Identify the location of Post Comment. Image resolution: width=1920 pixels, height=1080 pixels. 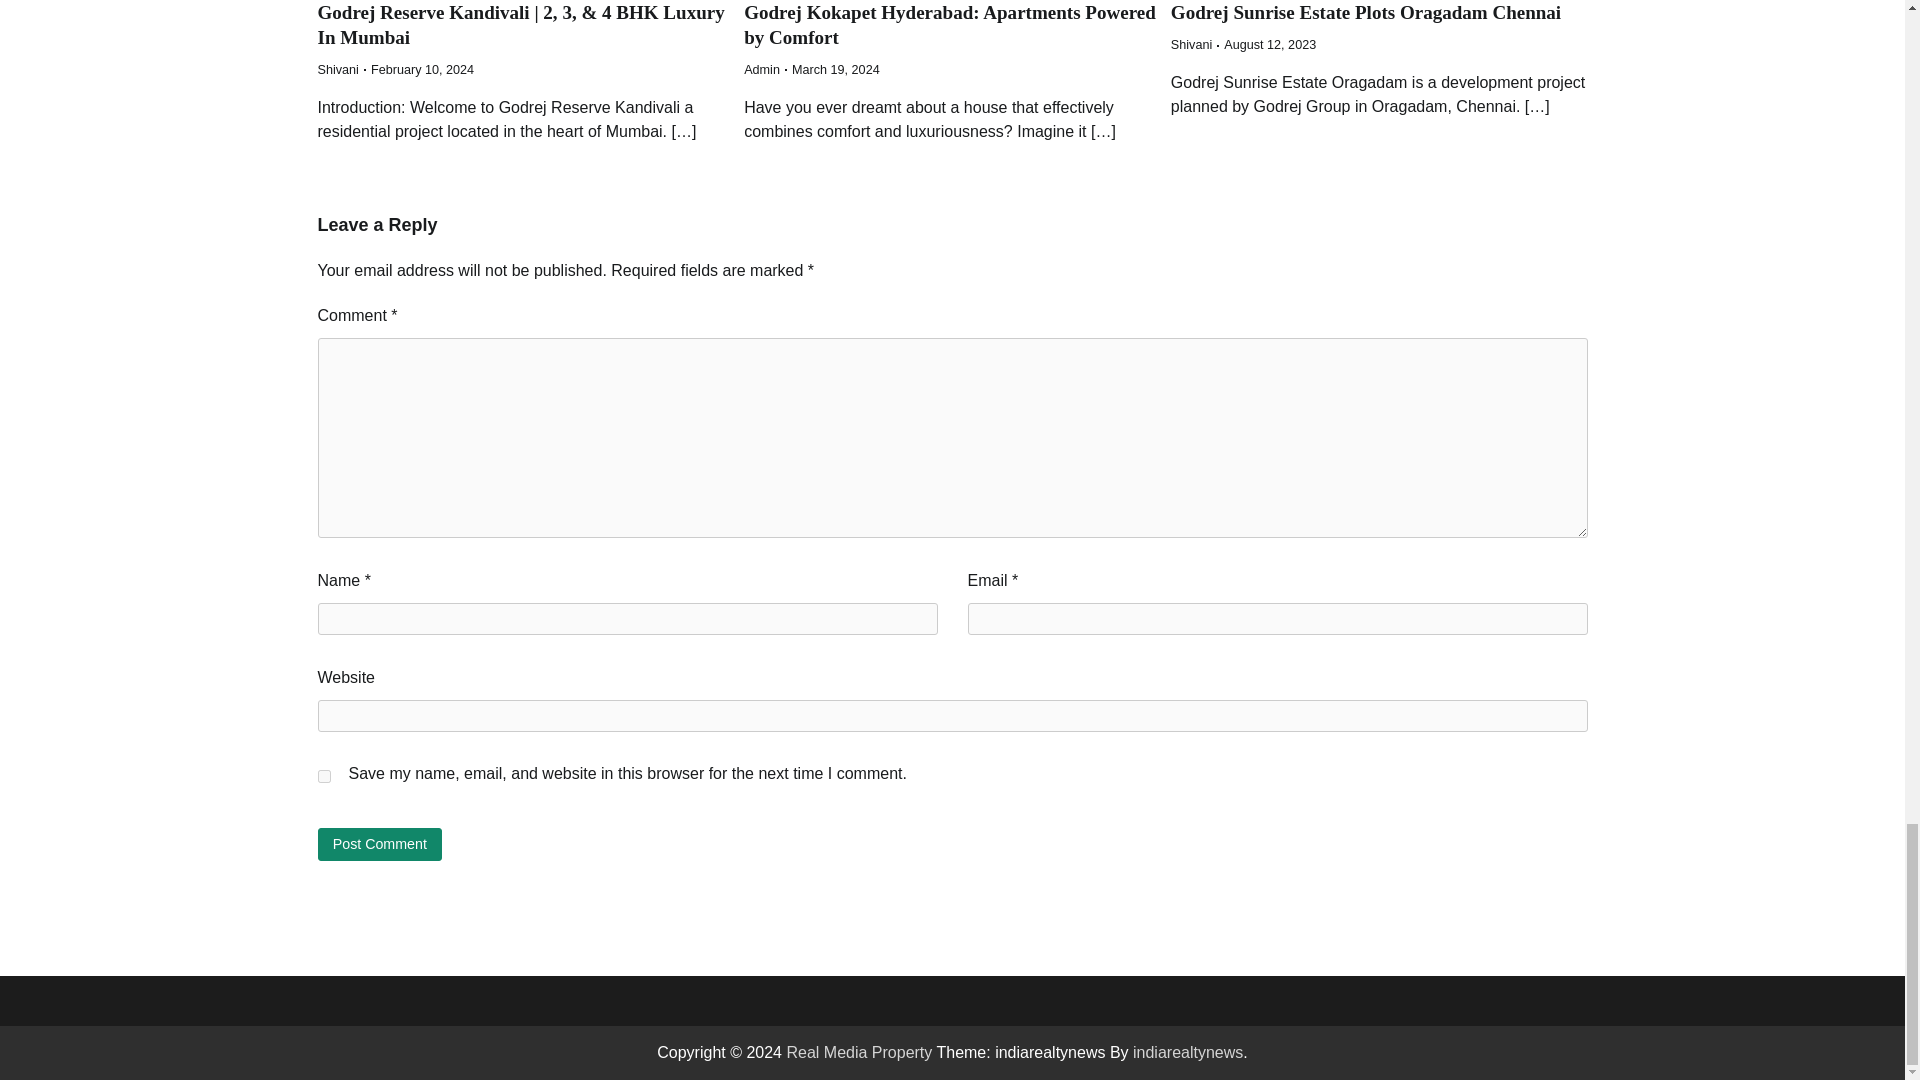
(380, 844).